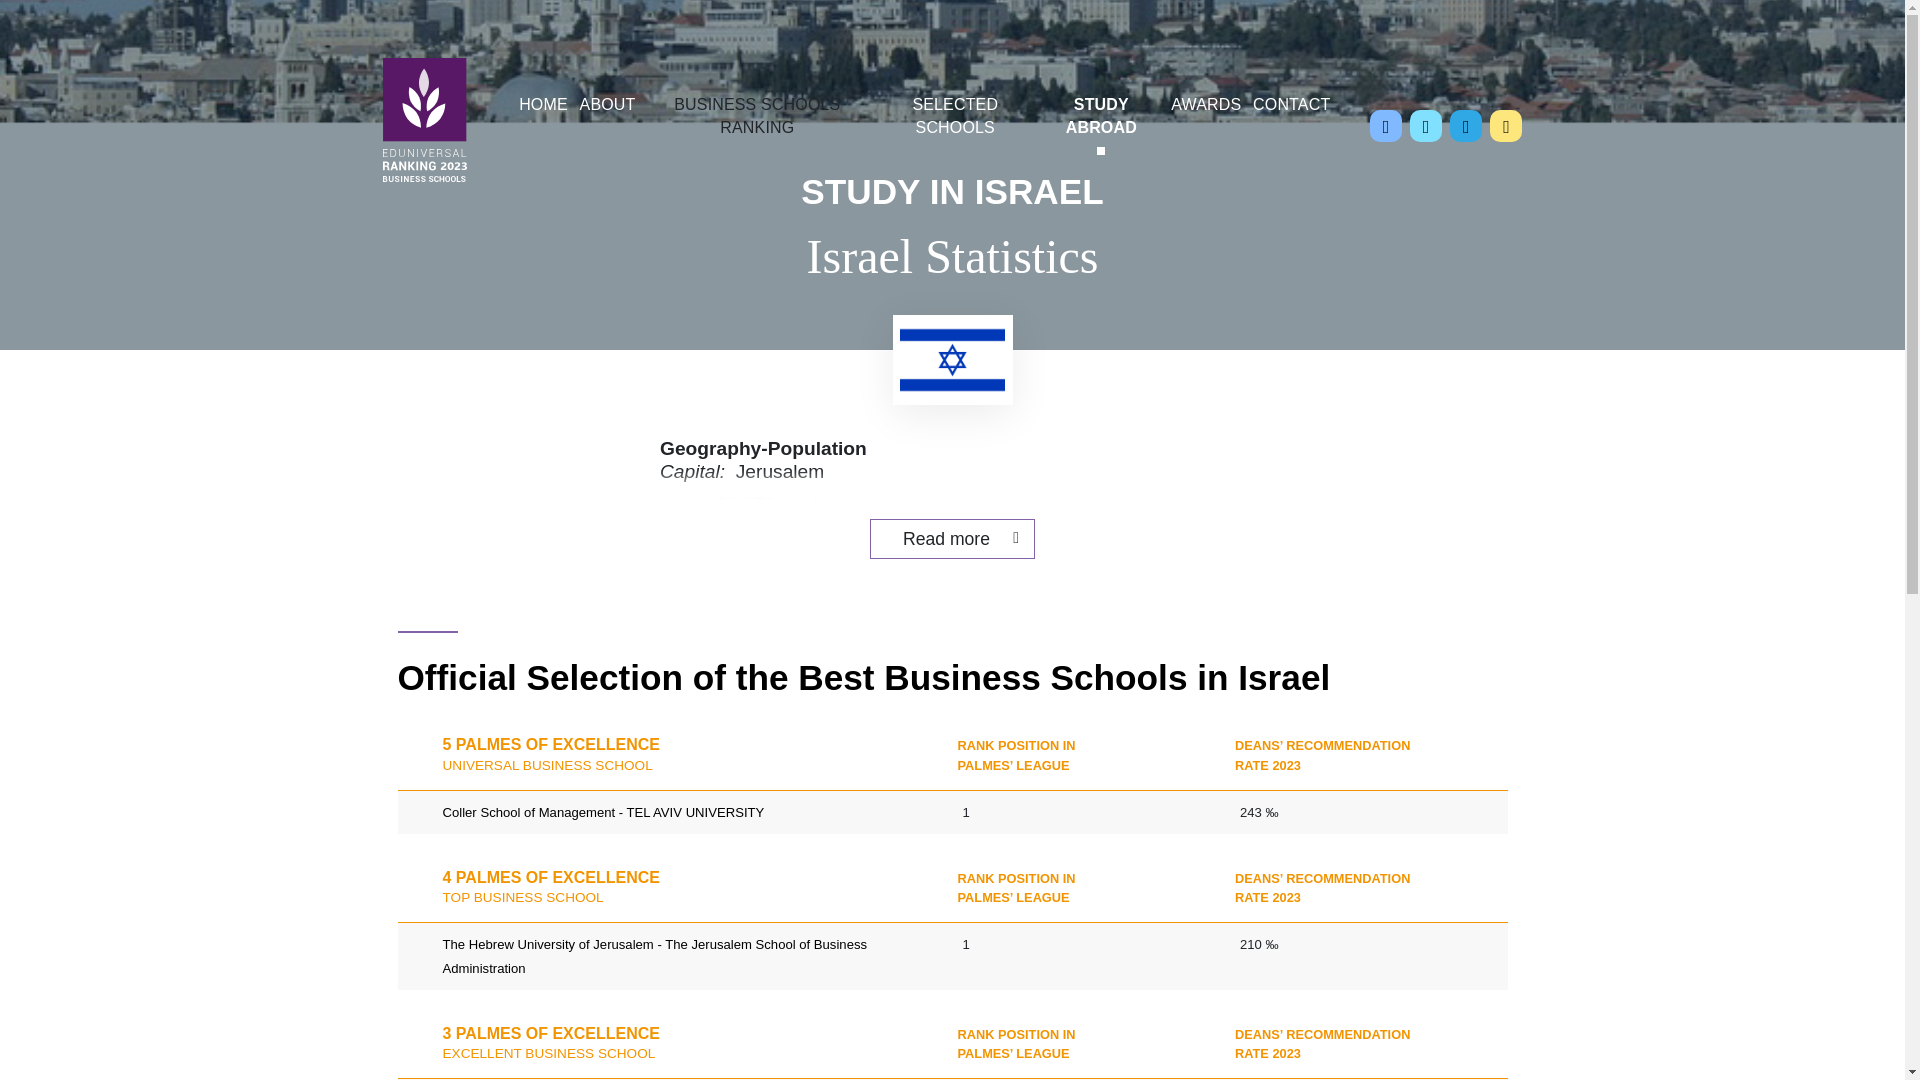  I want to click on Facebook, so click(1386, 126).